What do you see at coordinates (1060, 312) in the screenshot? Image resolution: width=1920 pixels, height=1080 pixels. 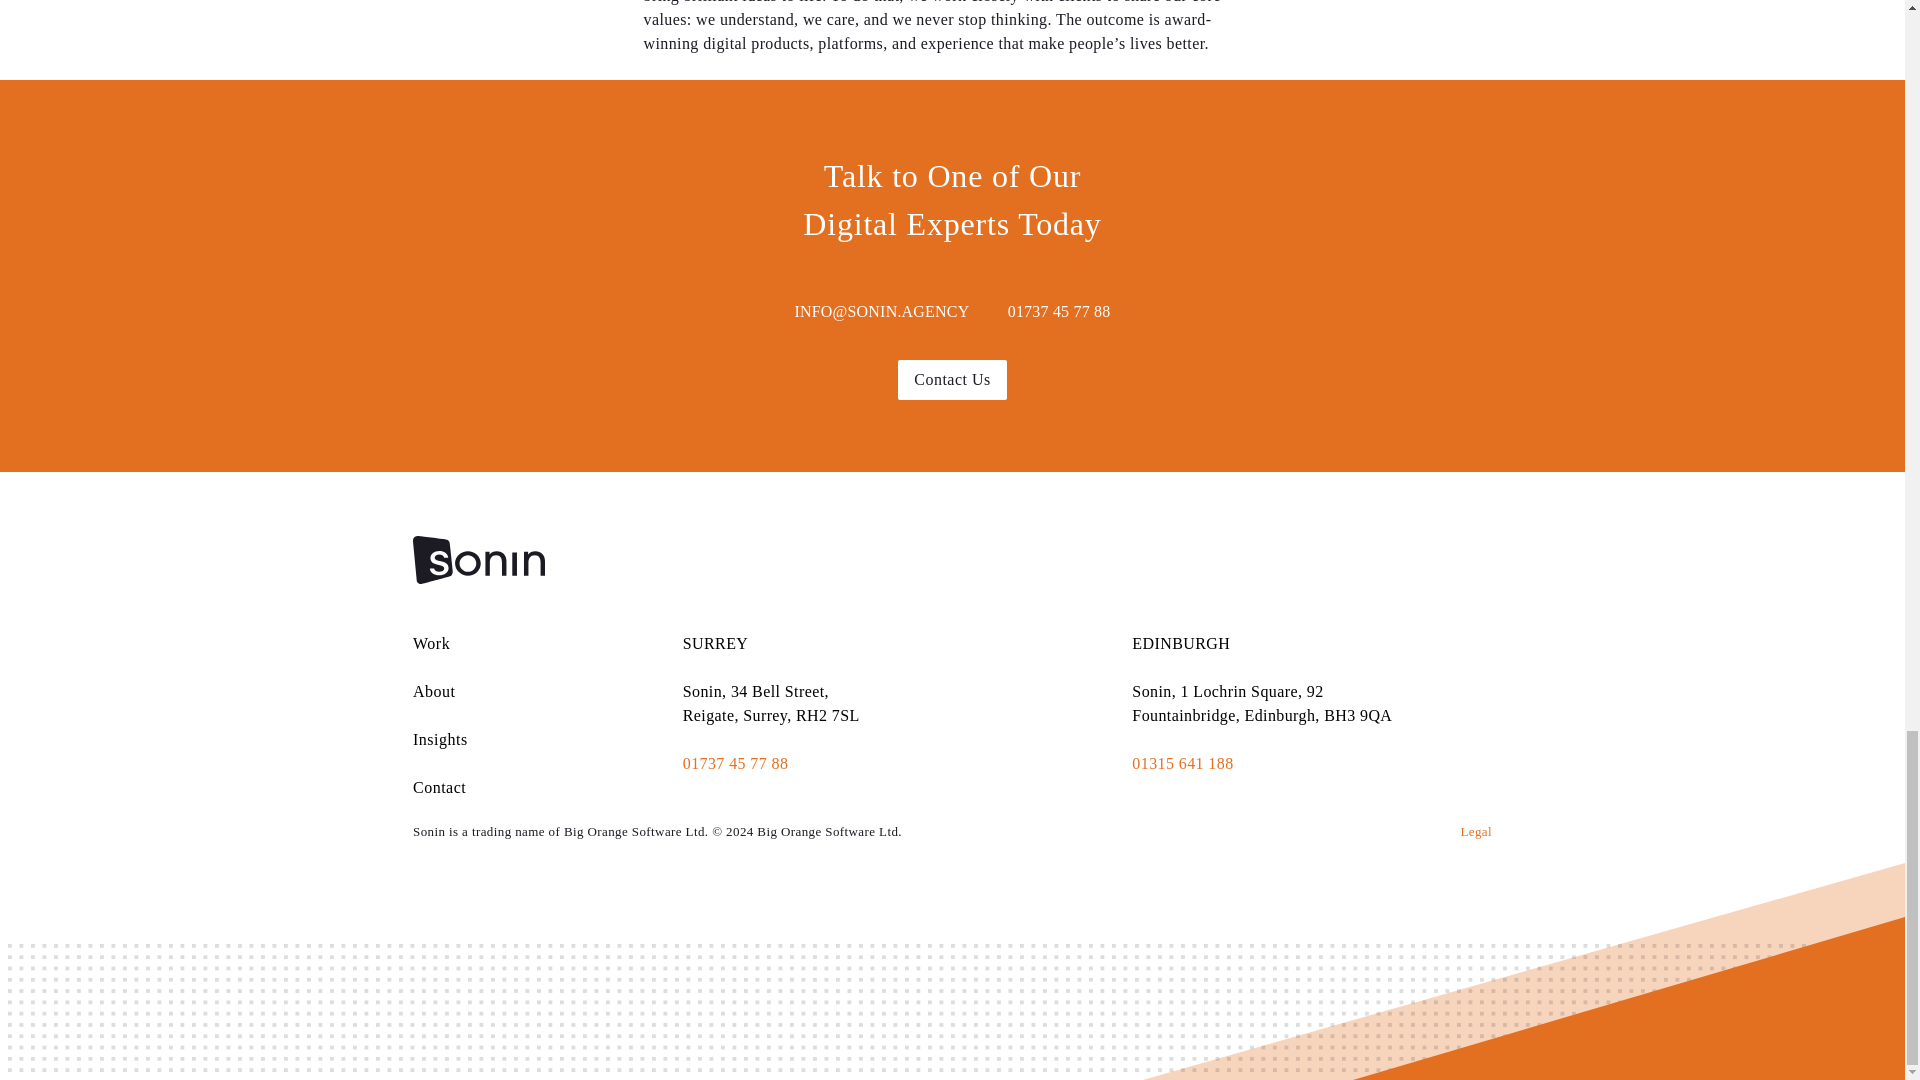 I see `01737 45 77 88` at bounding box center [1060, 312].